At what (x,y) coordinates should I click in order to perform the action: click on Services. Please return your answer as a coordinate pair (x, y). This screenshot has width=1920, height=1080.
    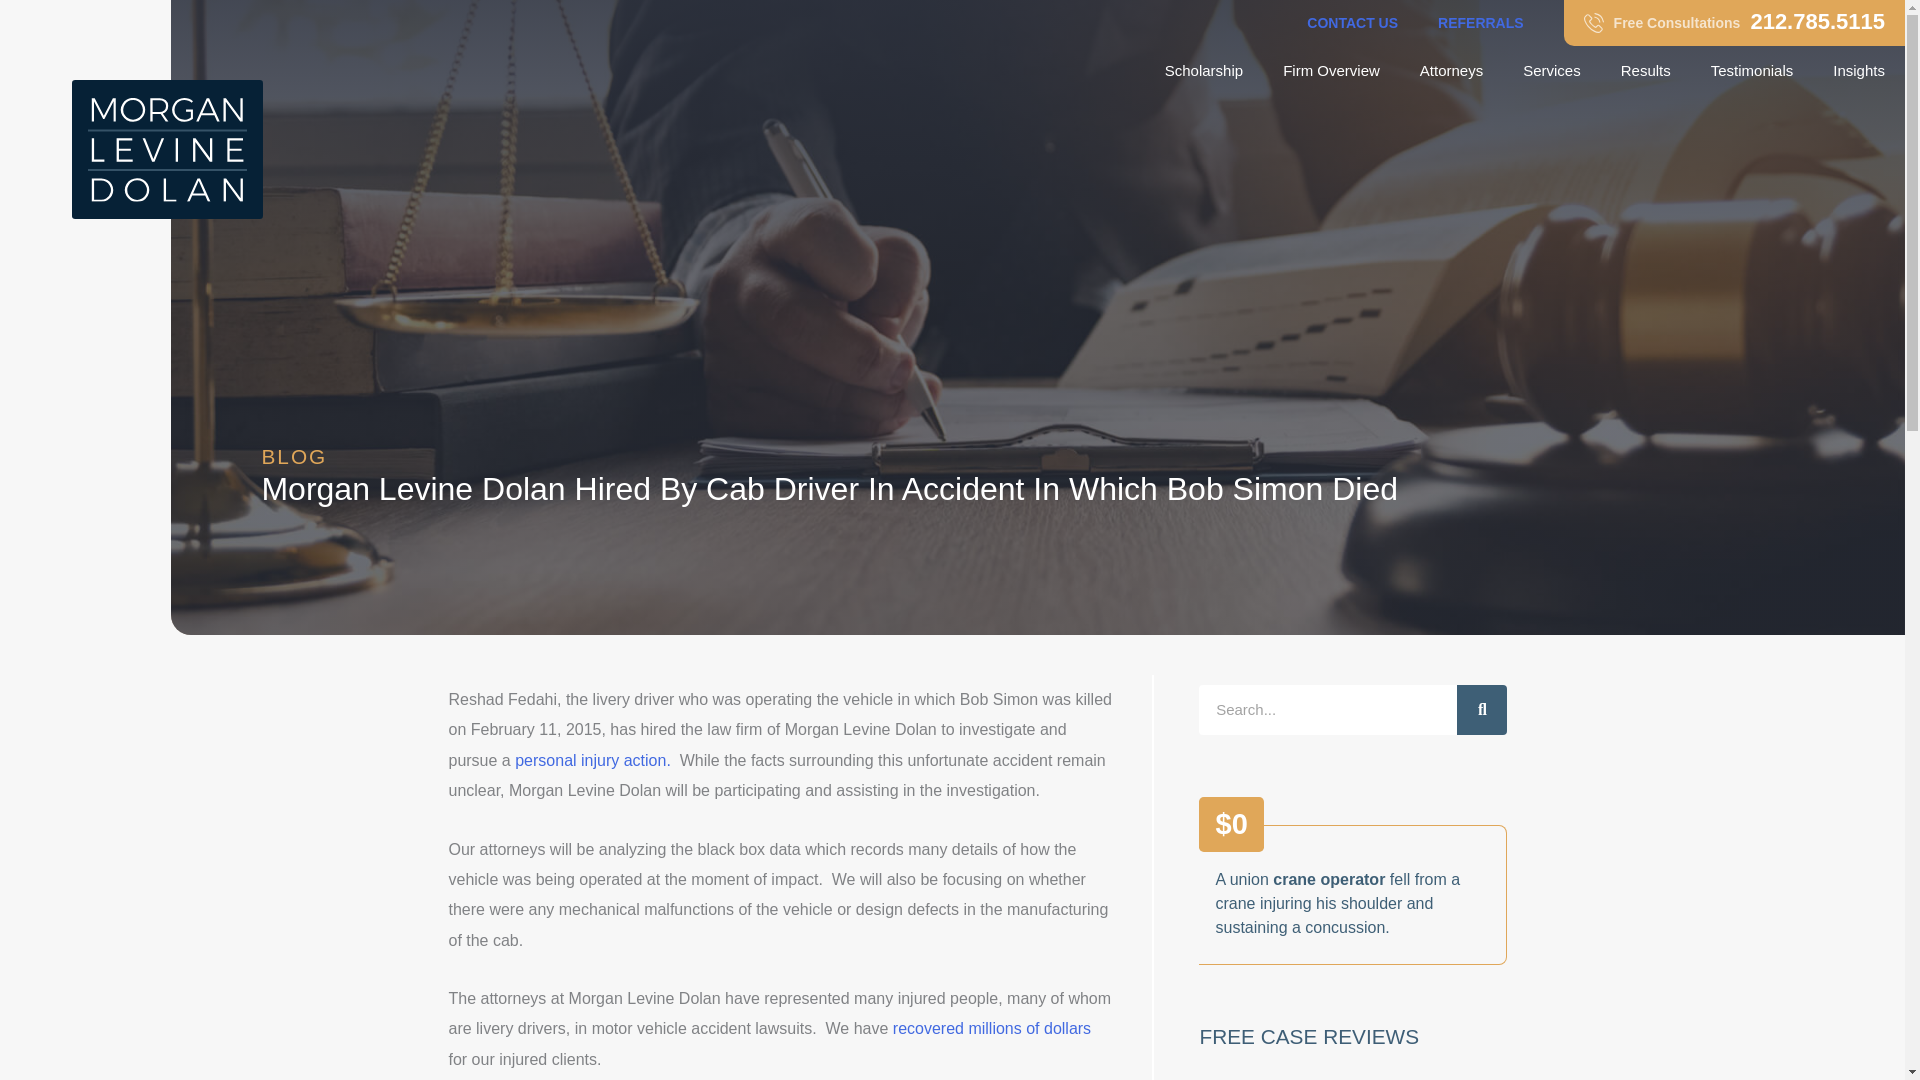
    Looking at the image, I should click on (1331, 71).